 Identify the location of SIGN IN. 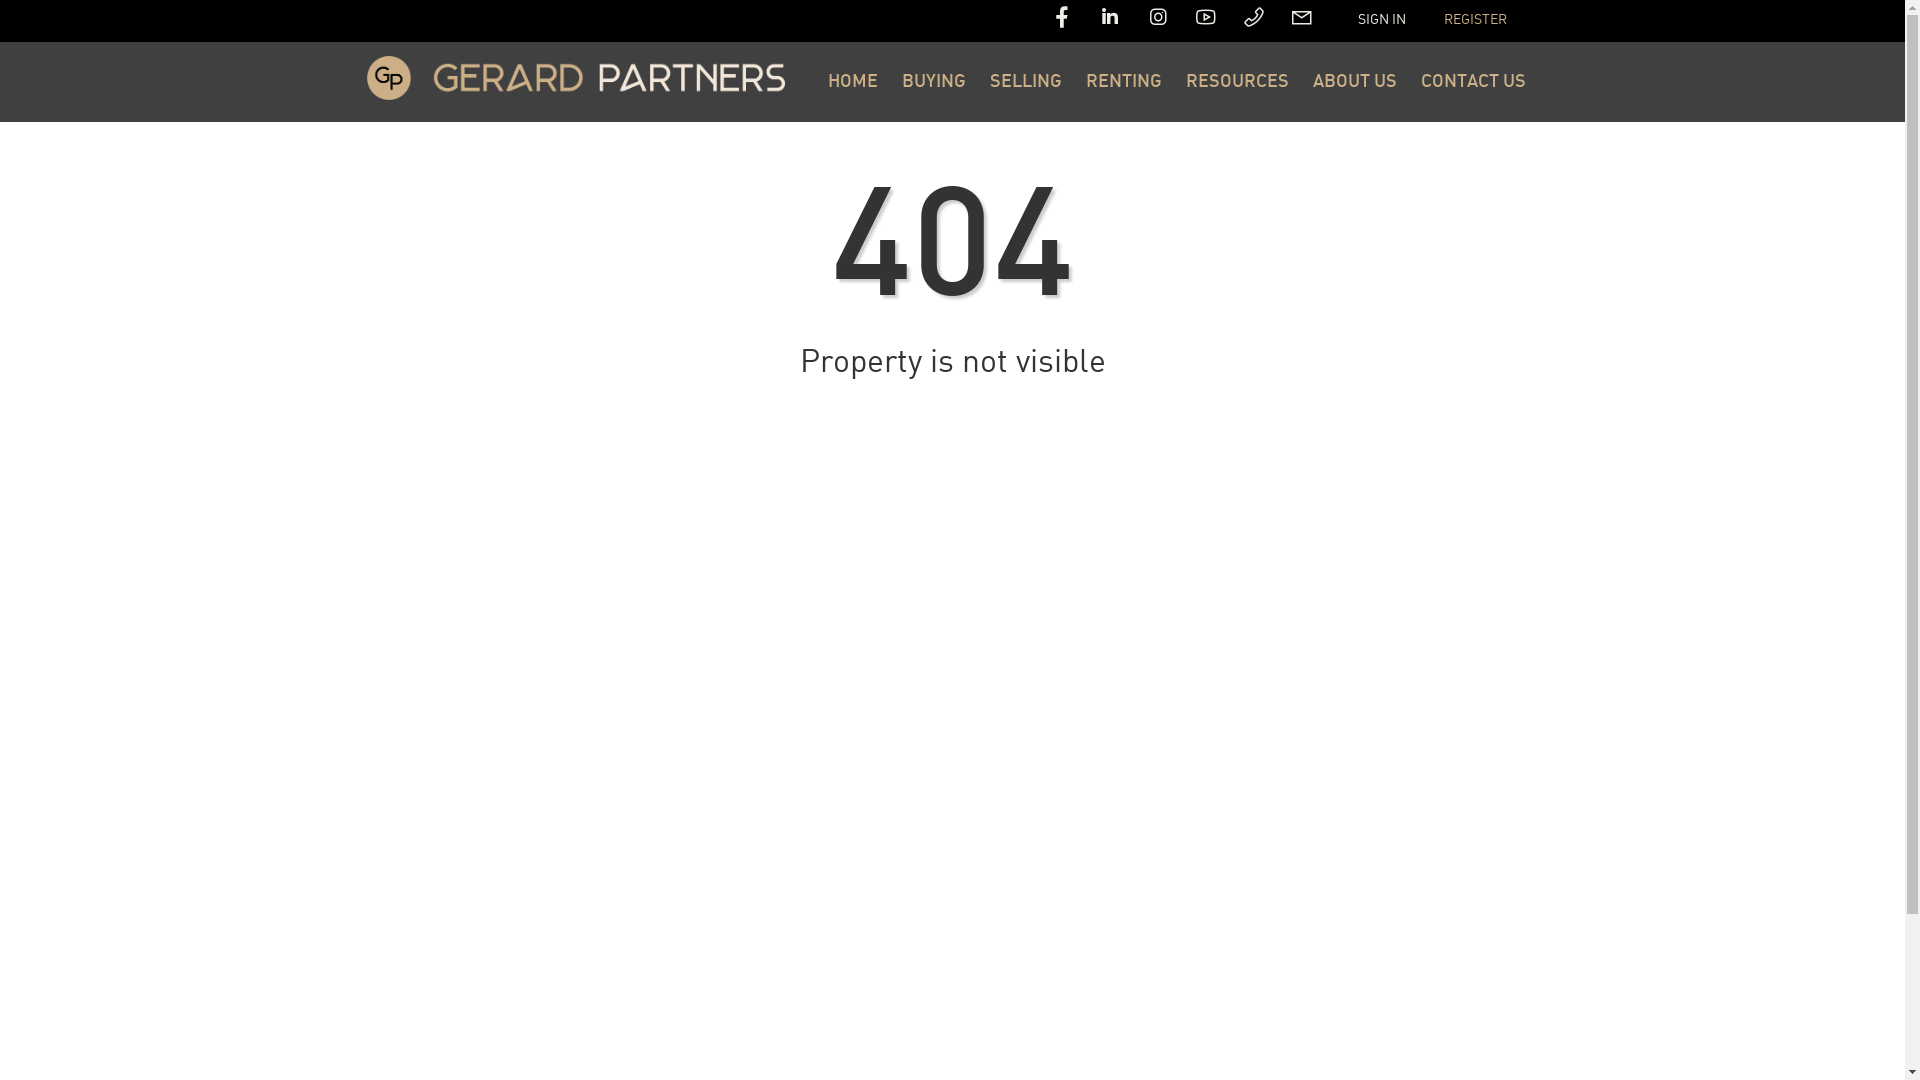
(1382, 20).